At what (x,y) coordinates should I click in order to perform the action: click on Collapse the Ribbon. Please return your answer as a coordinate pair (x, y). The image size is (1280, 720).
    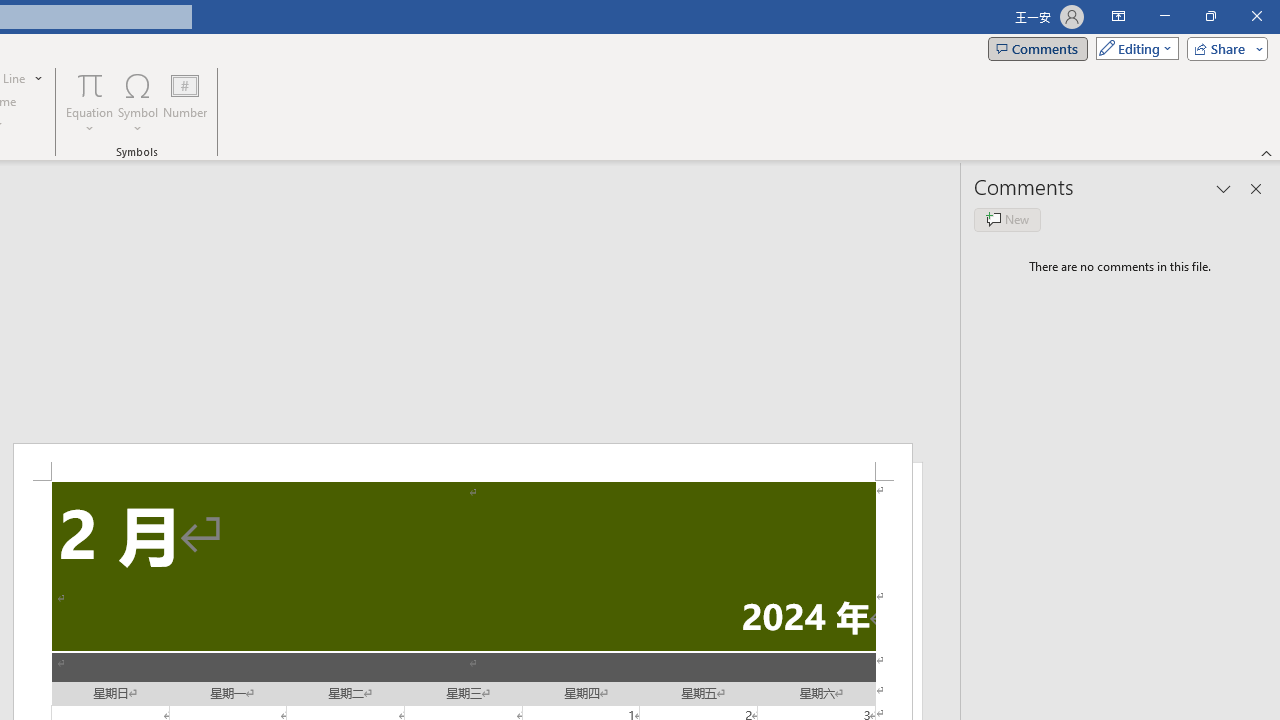
    Looking at the image, I should click on (1267, 152).